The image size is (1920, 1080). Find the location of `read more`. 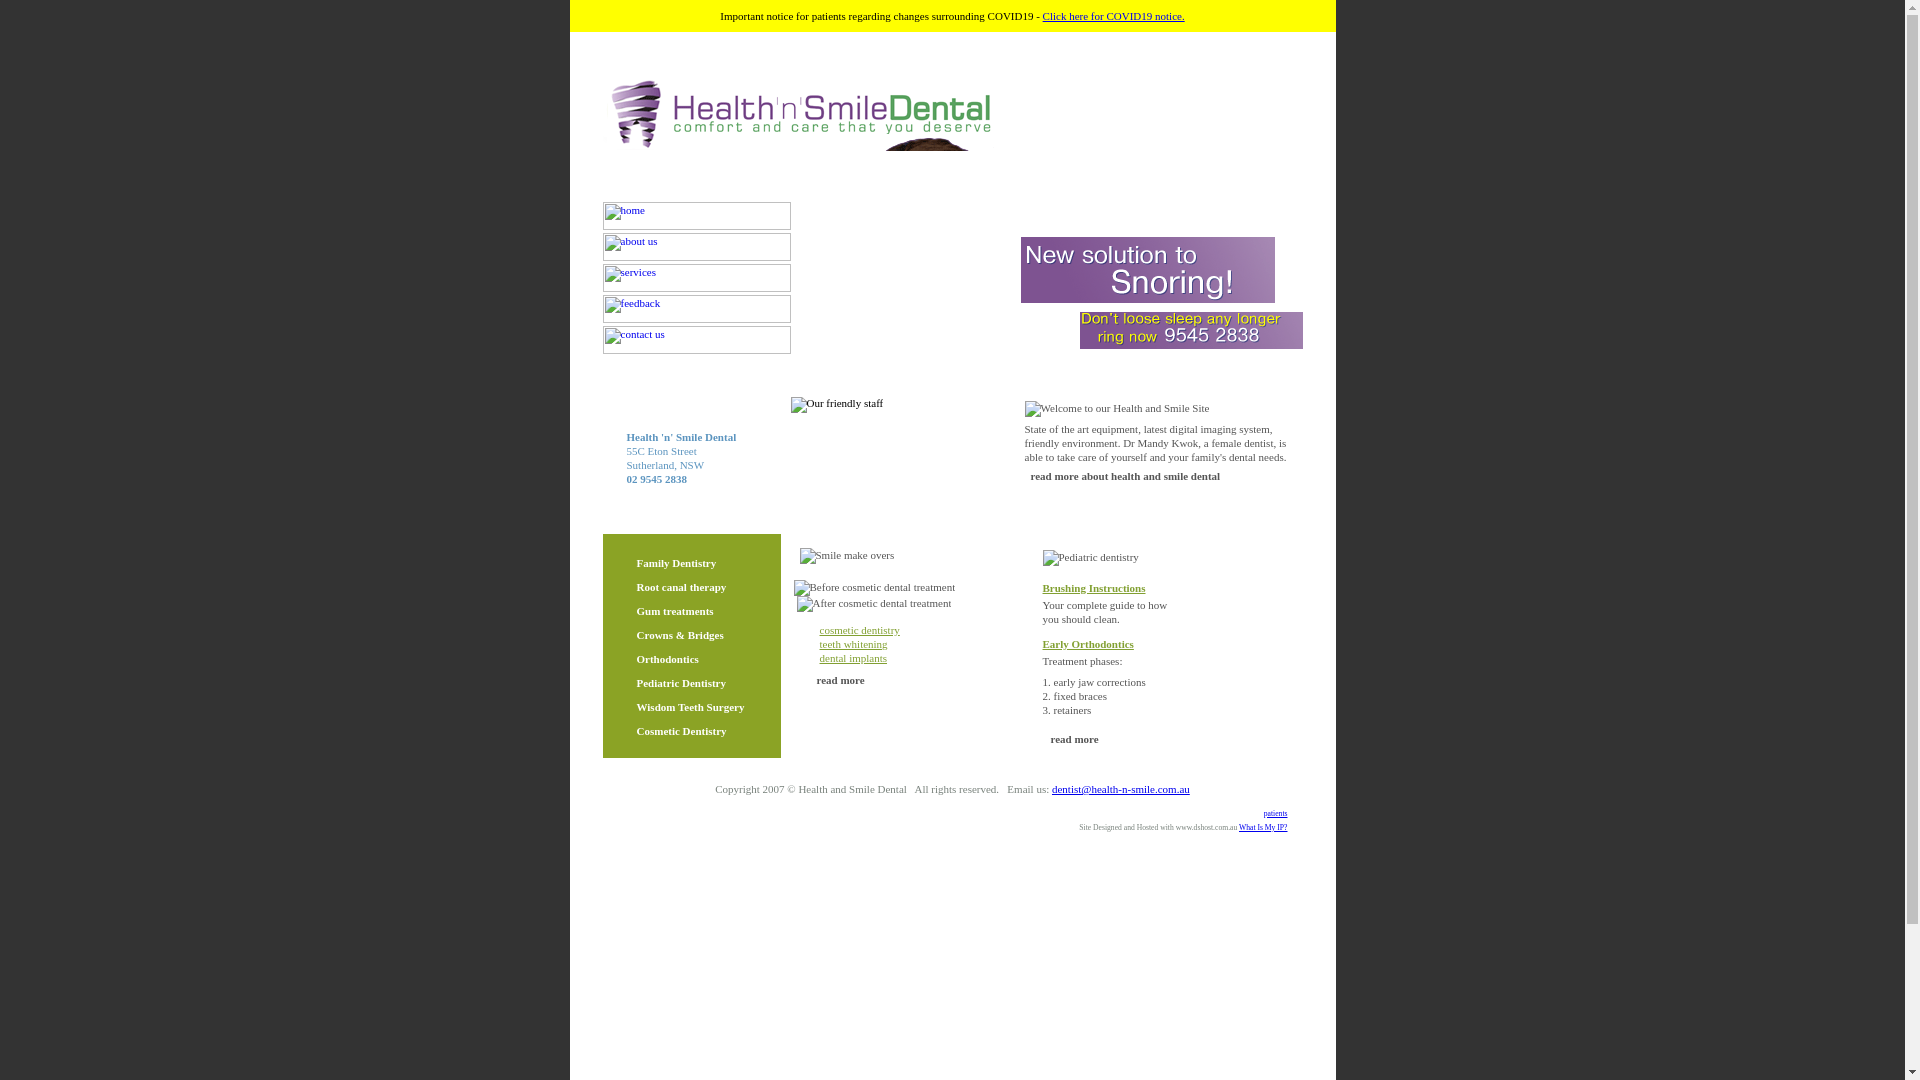

read more is located at coordinates (1074, 739).